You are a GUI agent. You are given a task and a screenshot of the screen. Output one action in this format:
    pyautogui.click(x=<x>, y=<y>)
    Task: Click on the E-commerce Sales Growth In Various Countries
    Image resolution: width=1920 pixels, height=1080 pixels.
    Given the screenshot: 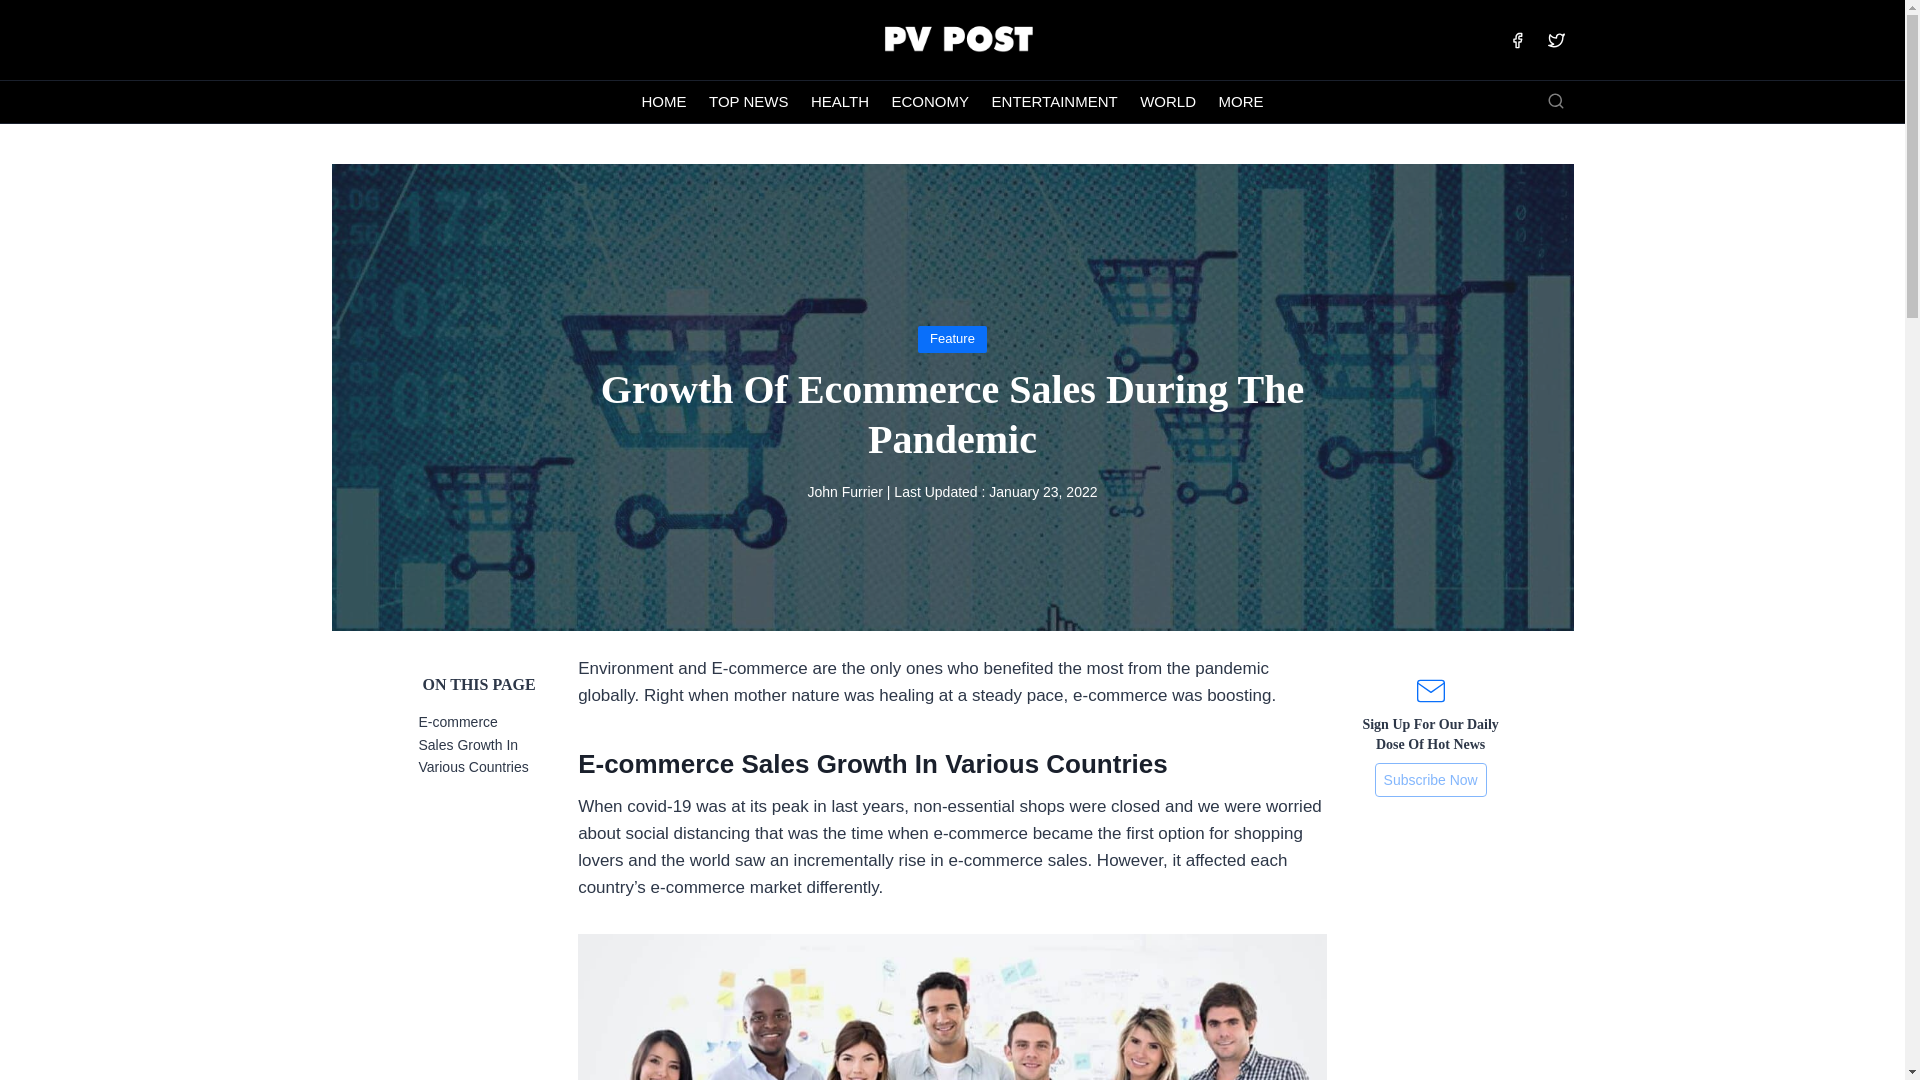 What is the action you would take?
    pyautogui.click(x=473, y=744)
    